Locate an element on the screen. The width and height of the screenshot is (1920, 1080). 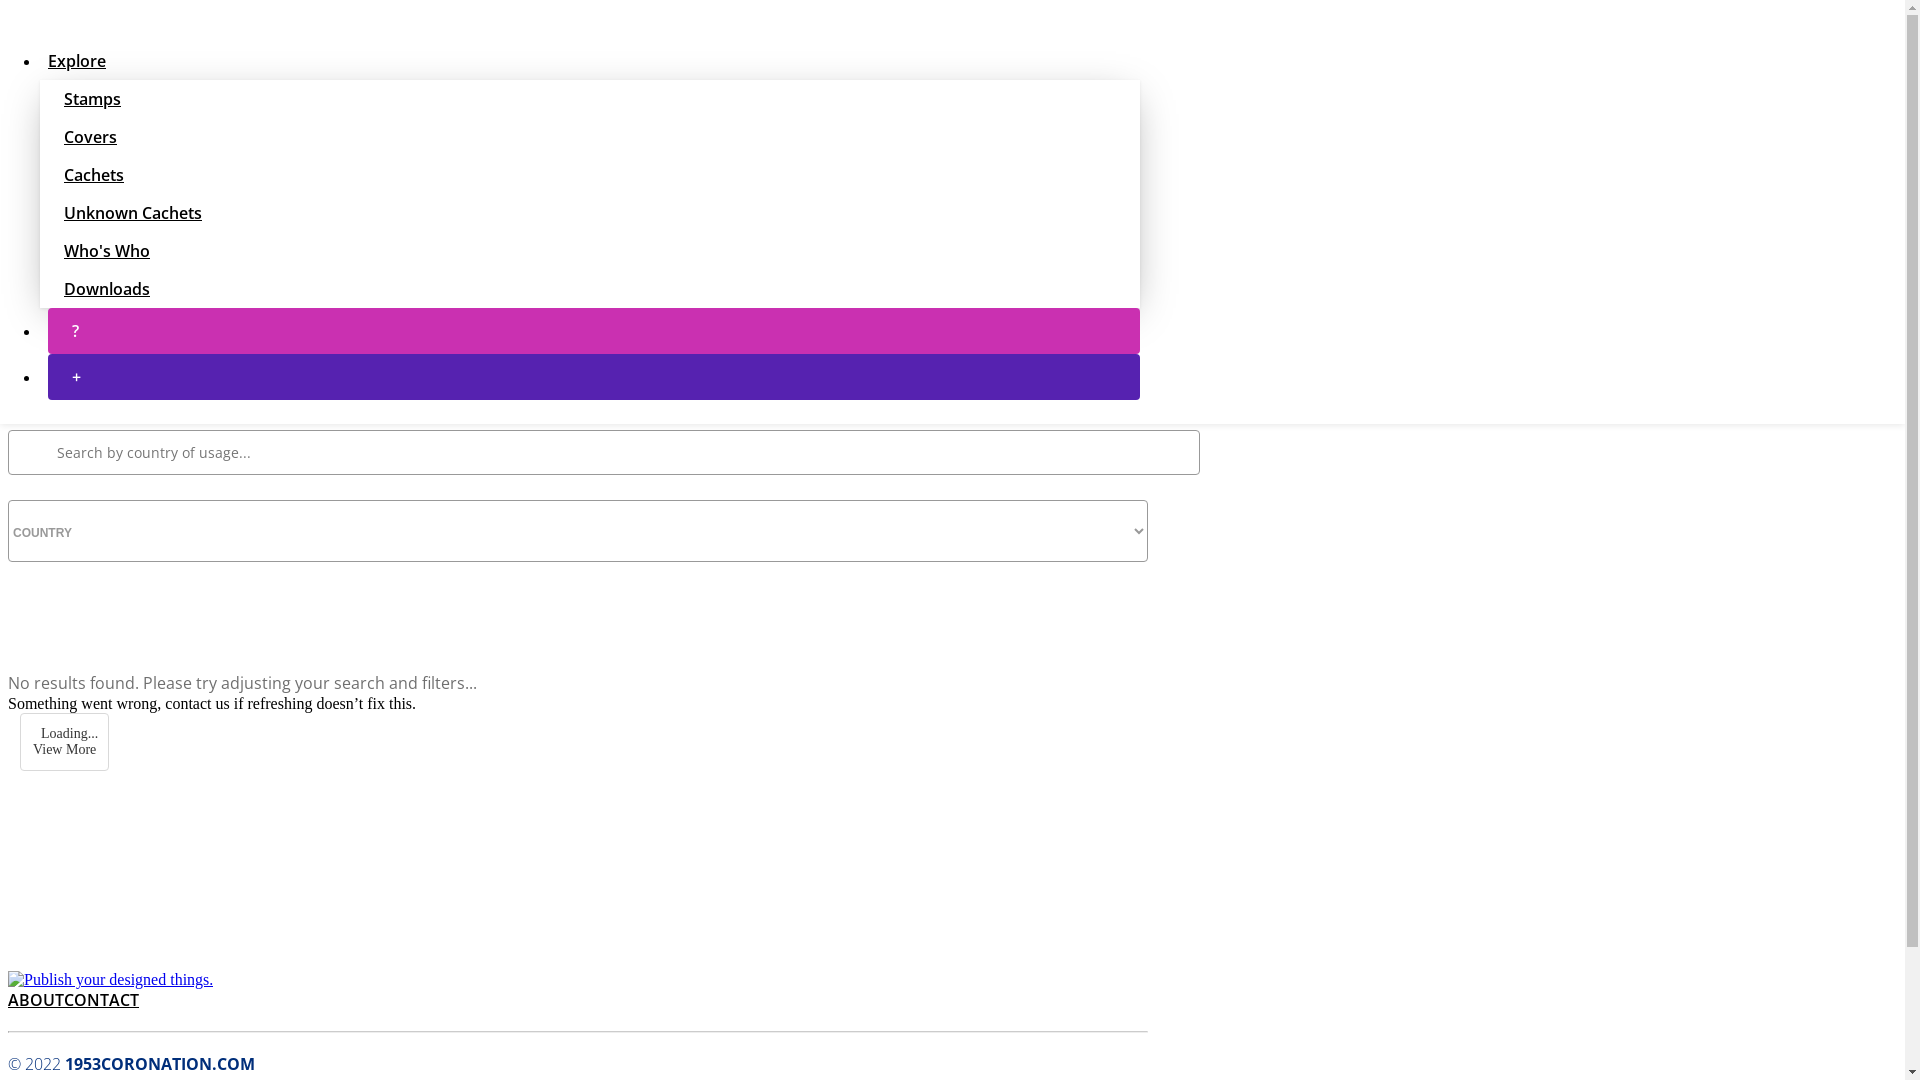
Unknown Cachets is located at coordinates (590, 213).